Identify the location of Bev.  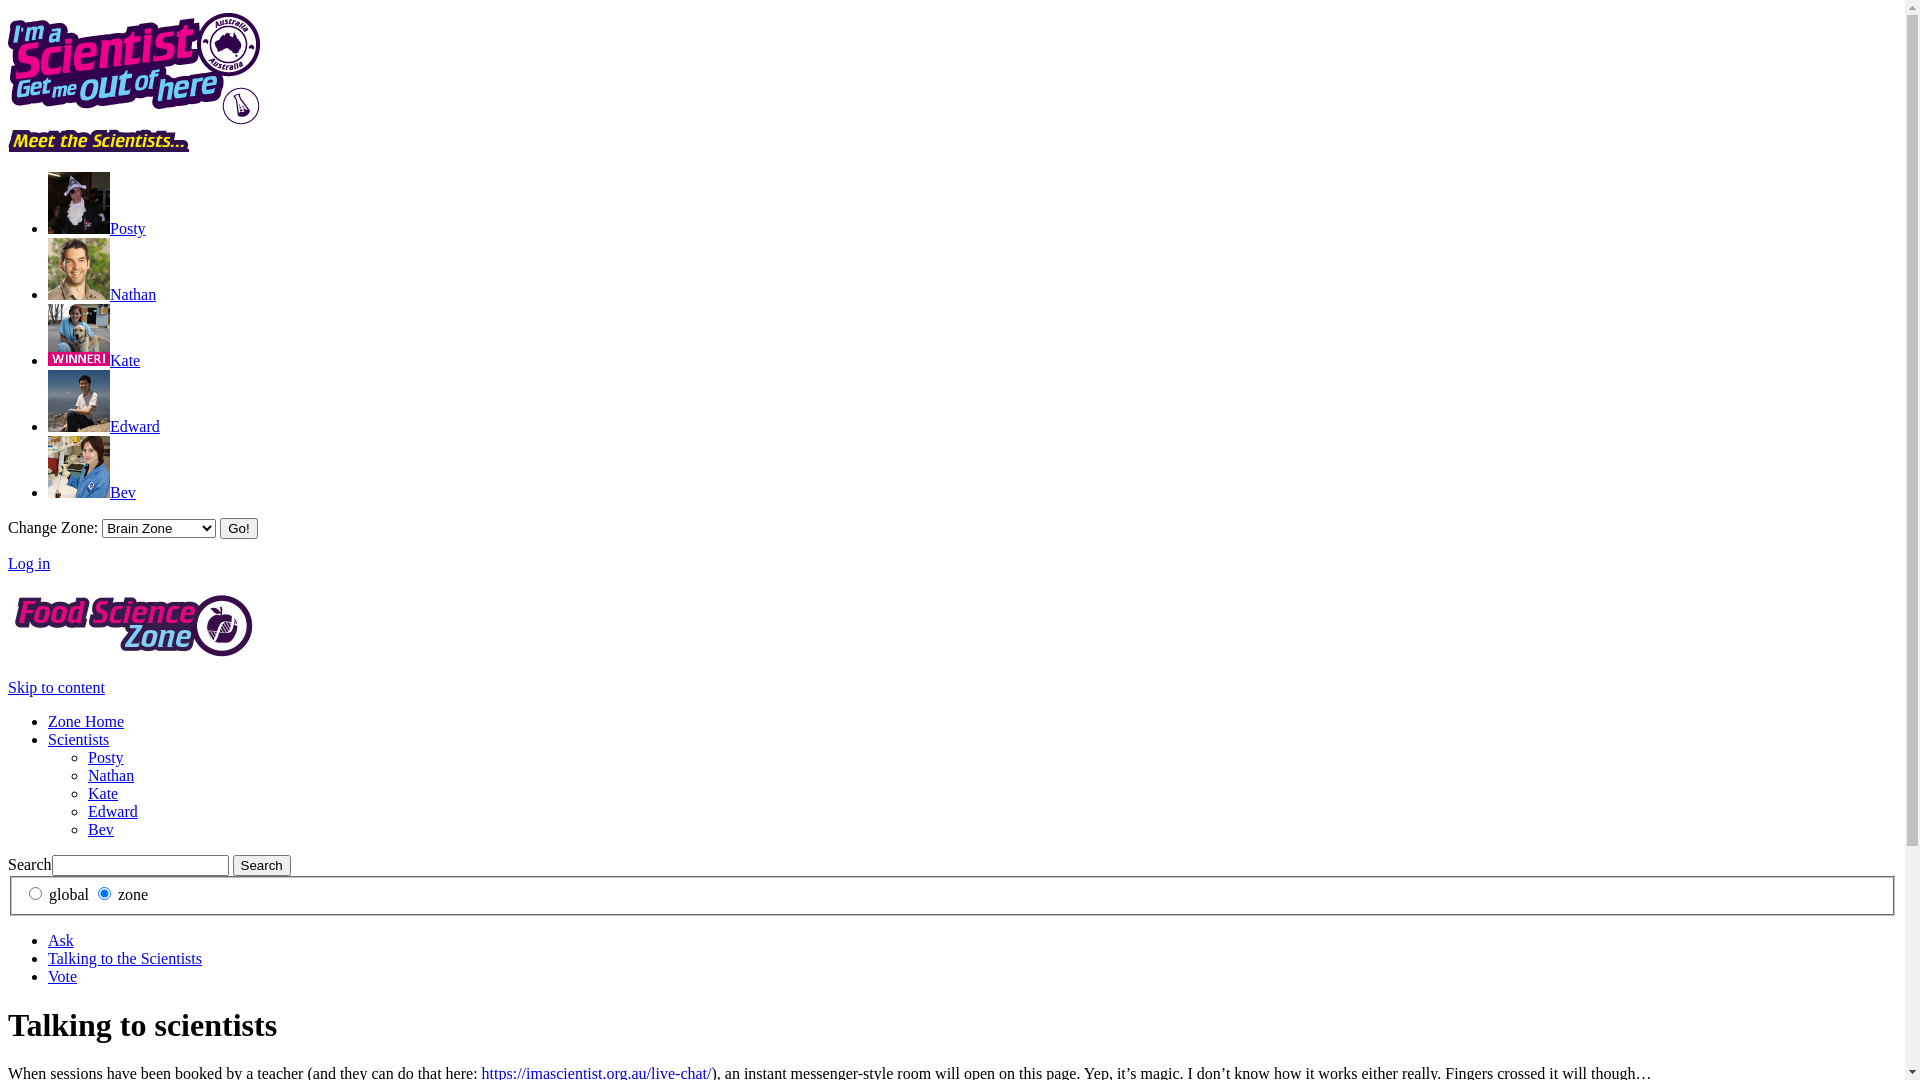
(101, 830).